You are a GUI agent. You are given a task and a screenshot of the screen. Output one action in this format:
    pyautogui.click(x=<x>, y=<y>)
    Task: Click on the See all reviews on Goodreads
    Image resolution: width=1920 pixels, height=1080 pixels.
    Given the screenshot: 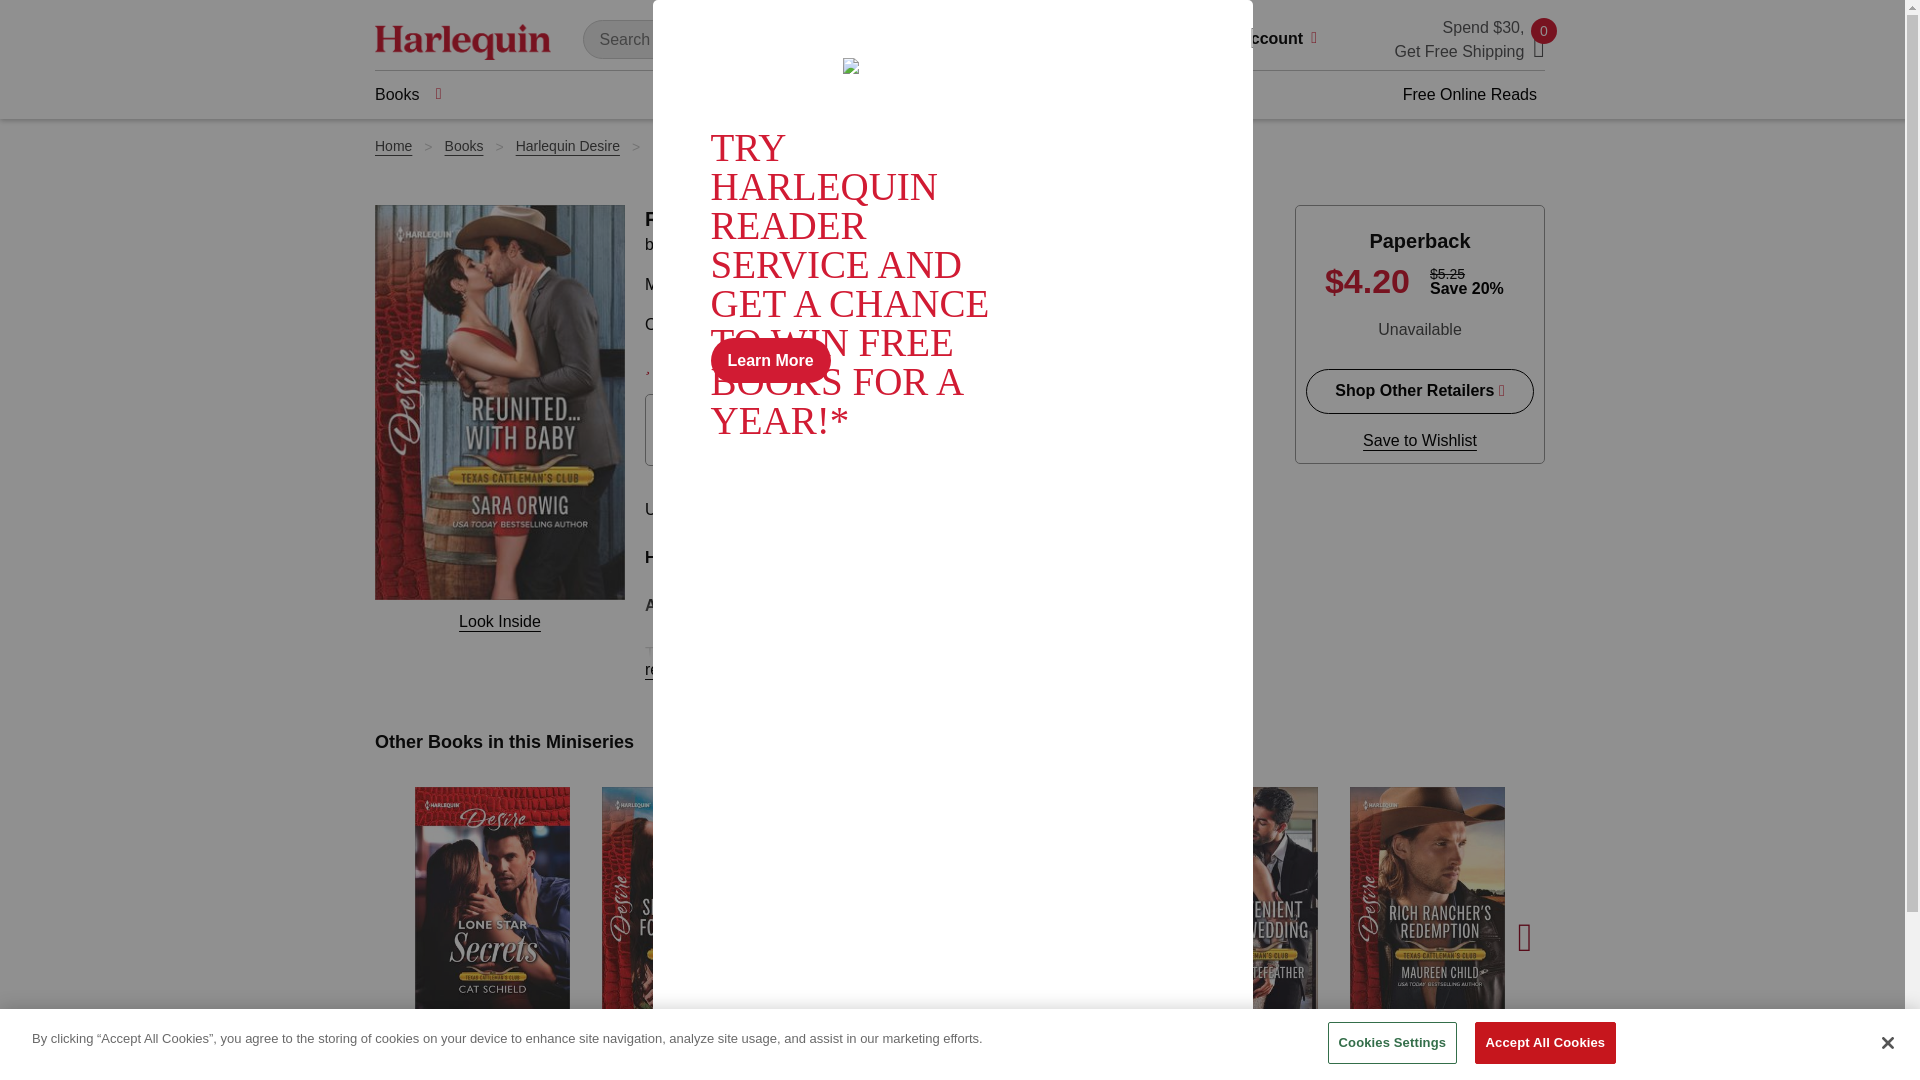 What is the action you would take?
    pyautogui.click(x=934, y=365)
    